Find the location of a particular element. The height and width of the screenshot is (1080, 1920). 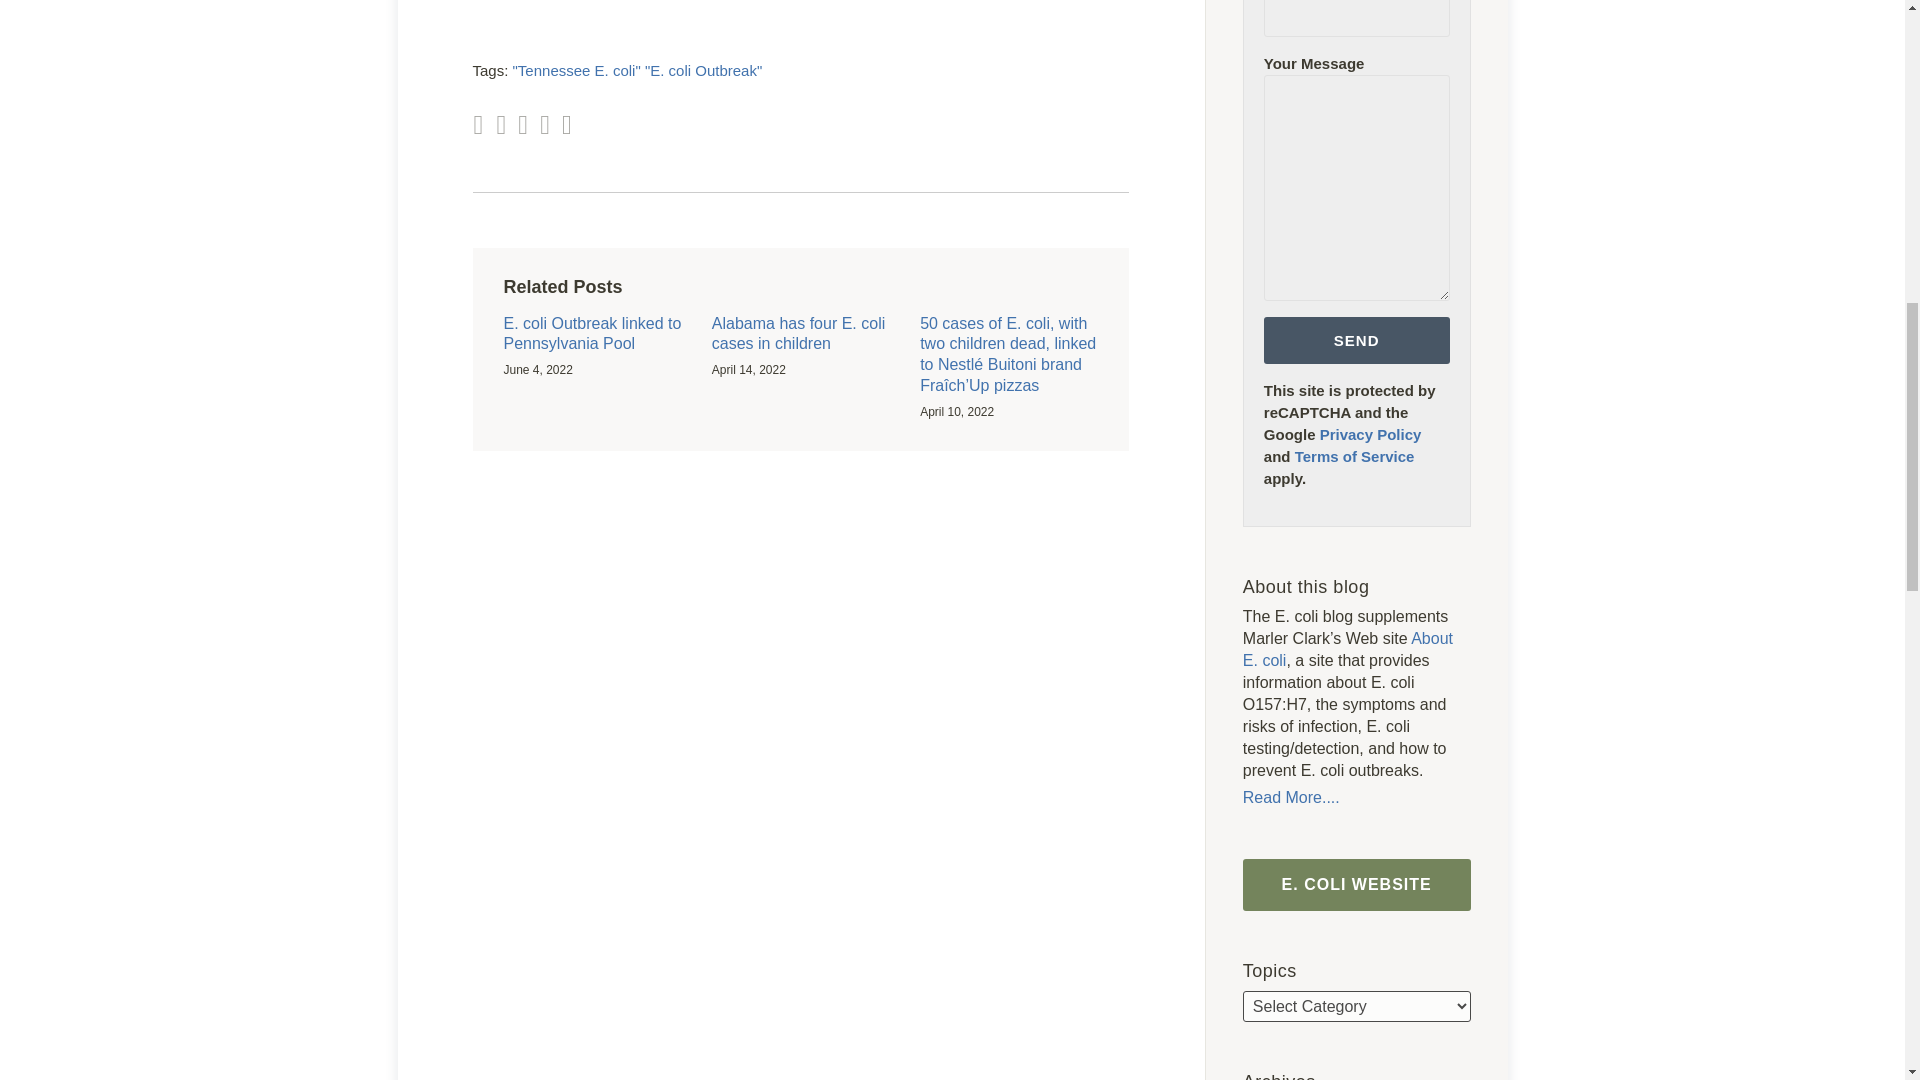

Send is located at coordinates (1356, 340).